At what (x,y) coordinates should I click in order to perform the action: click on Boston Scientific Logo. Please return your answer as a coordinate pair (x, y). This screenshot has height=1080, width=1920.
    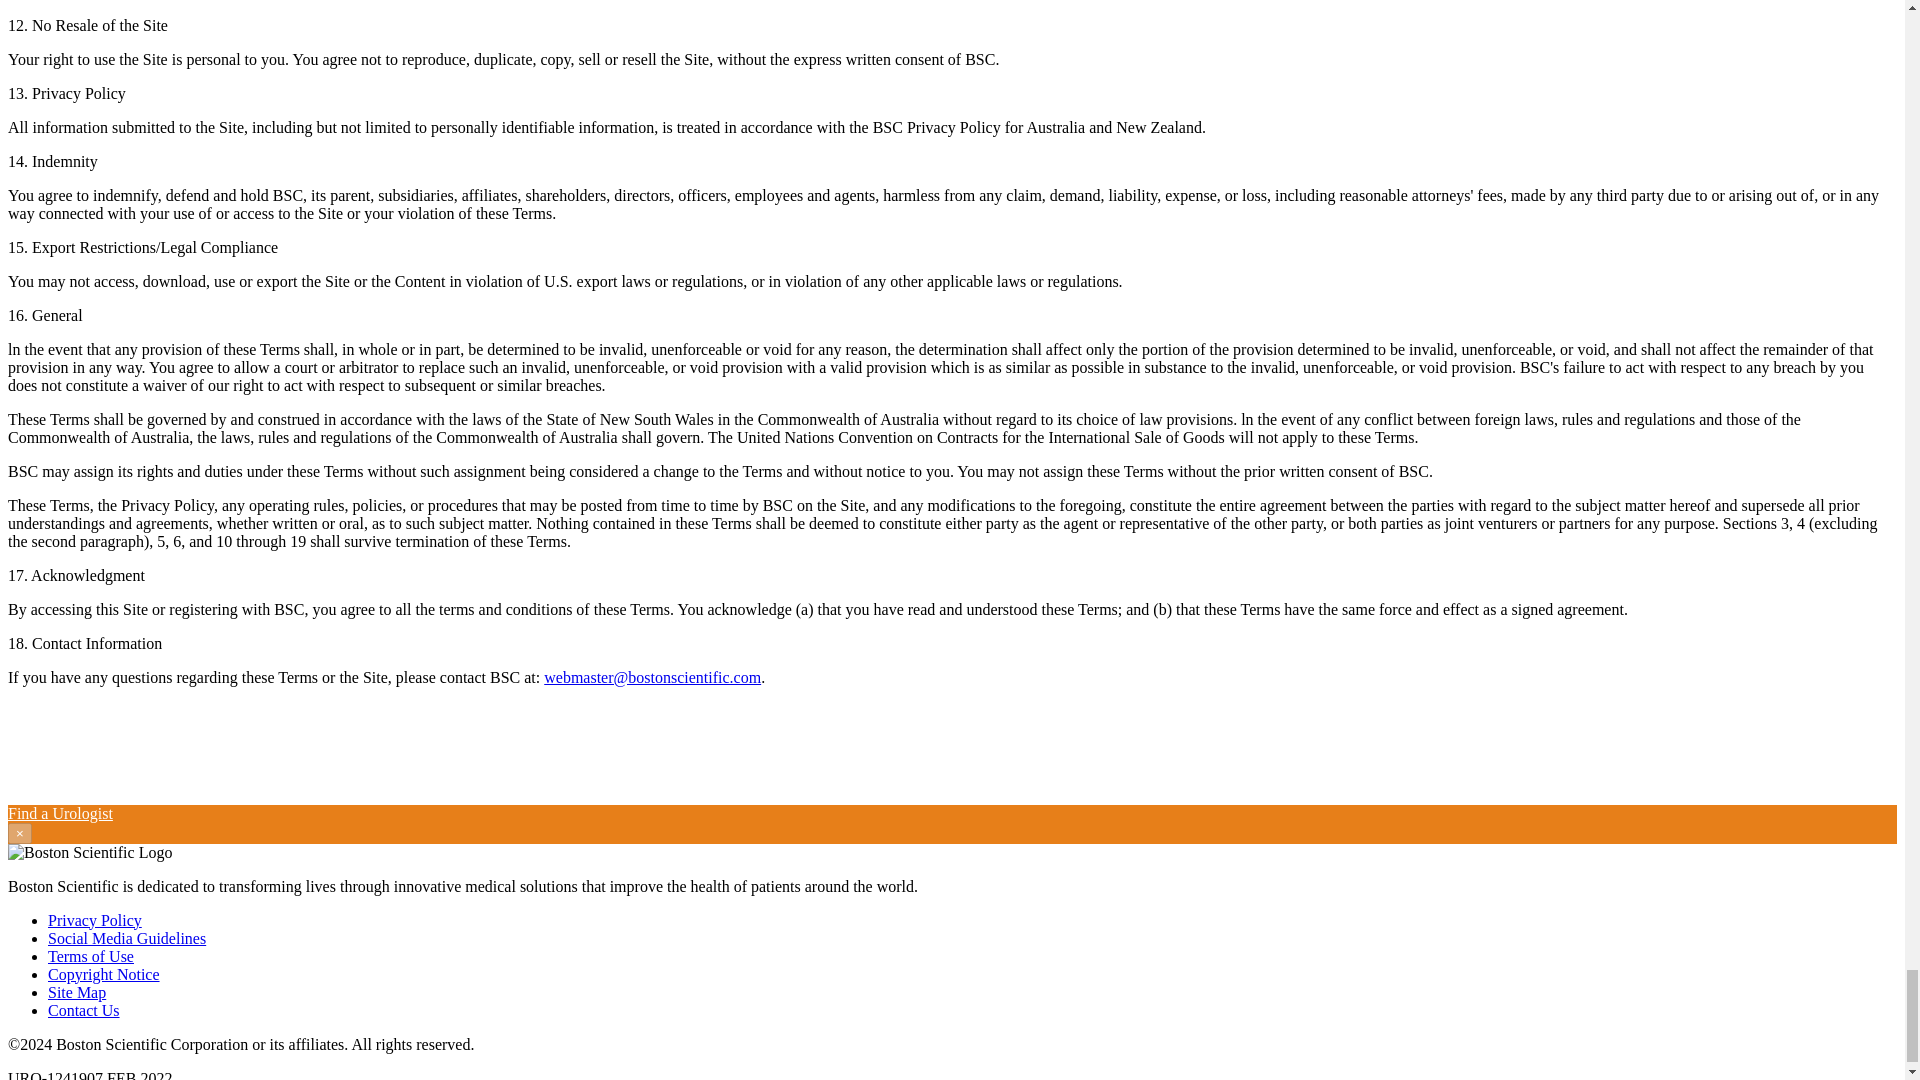
    Looking at the image, I should click on (90, 852).